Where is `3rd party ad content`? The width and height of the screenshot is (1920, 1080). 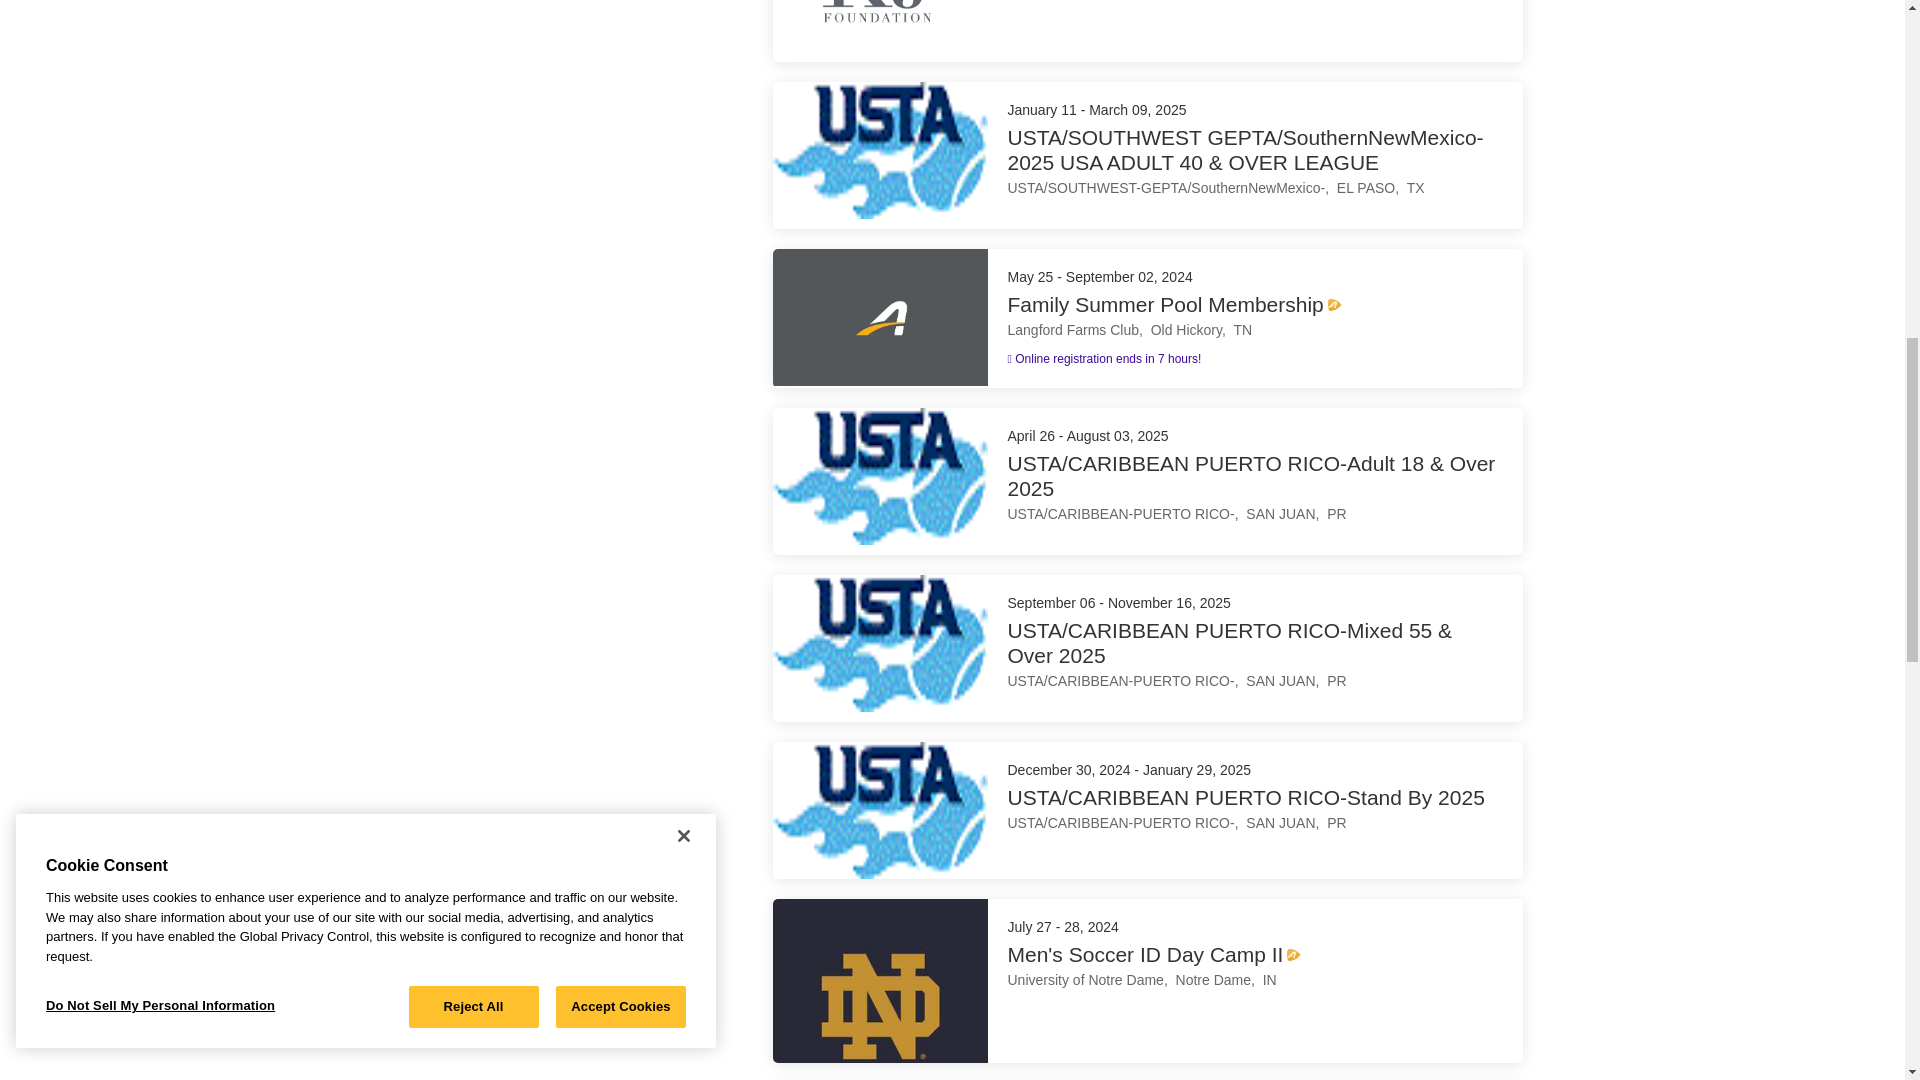
3rd party ad content is located at coordinates (532, 113).